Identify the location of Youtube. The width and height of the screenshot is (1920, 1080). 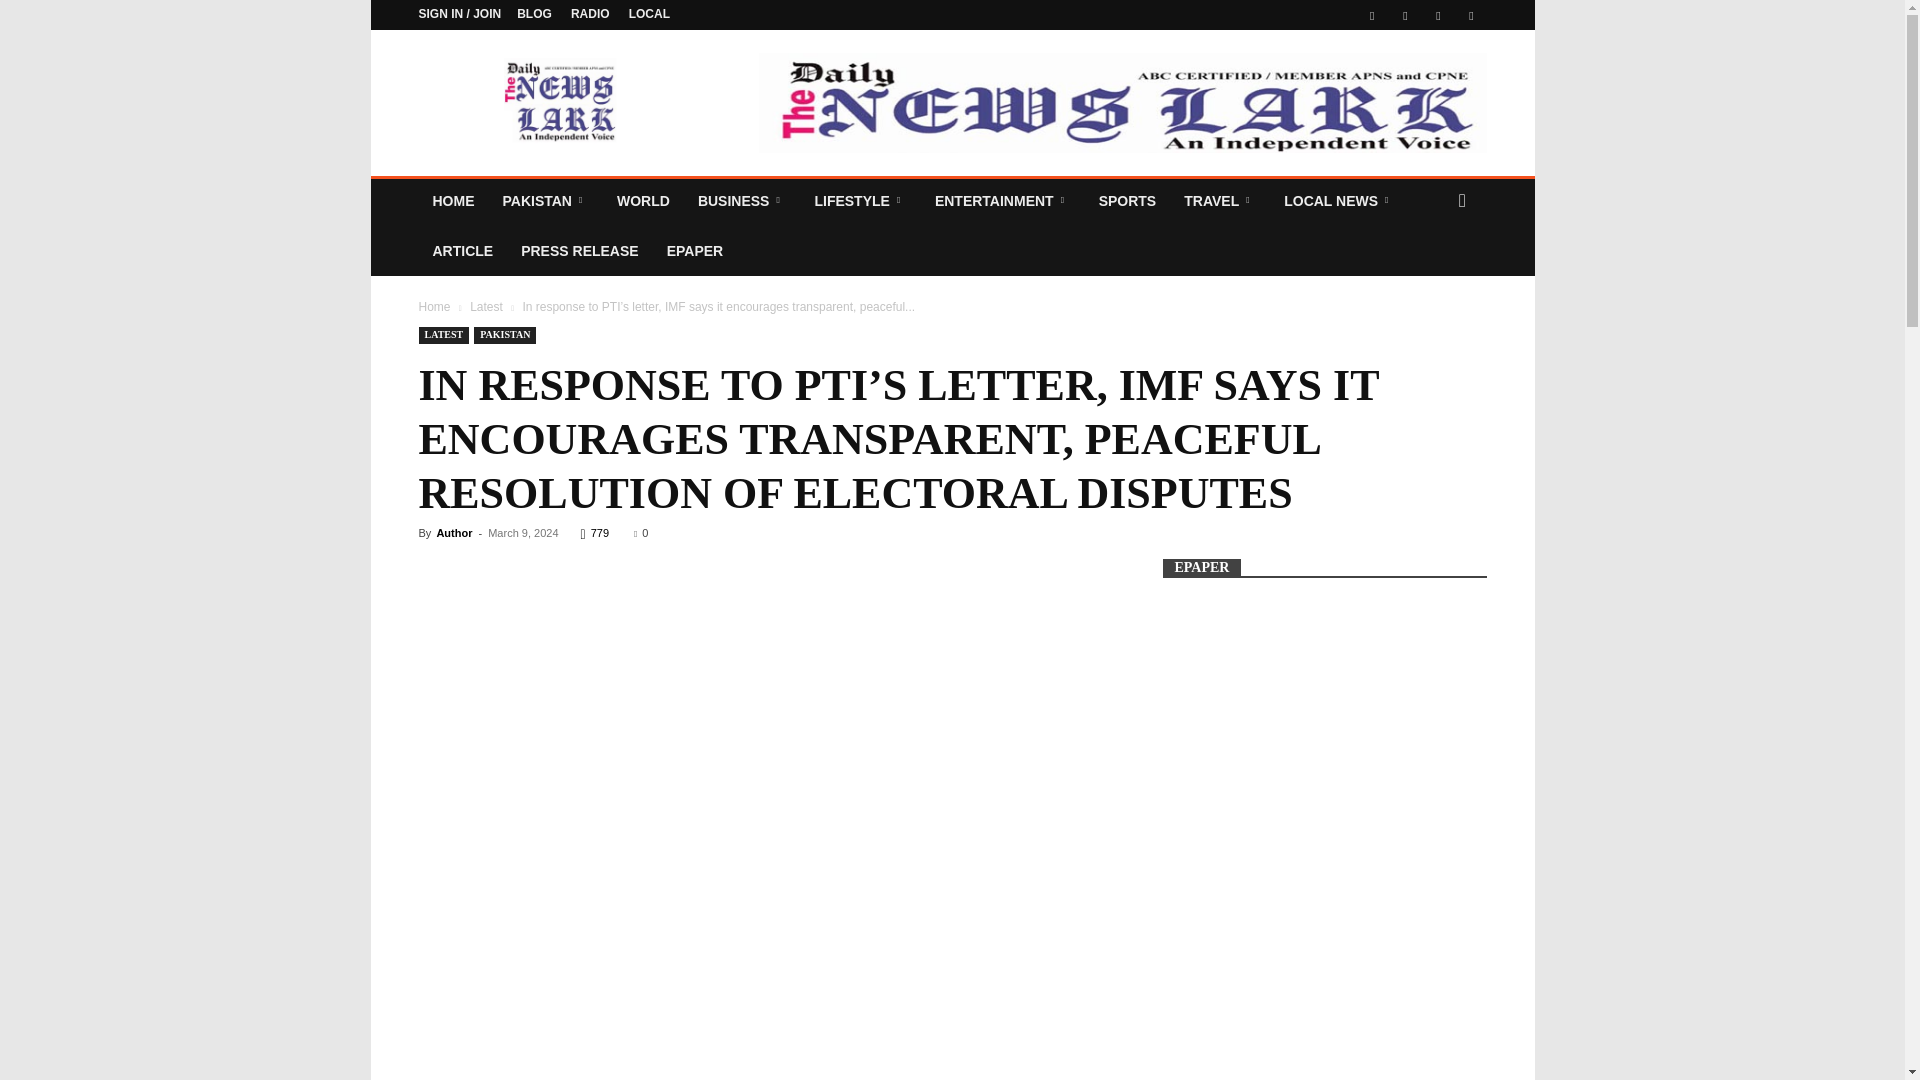
(1470, 15).